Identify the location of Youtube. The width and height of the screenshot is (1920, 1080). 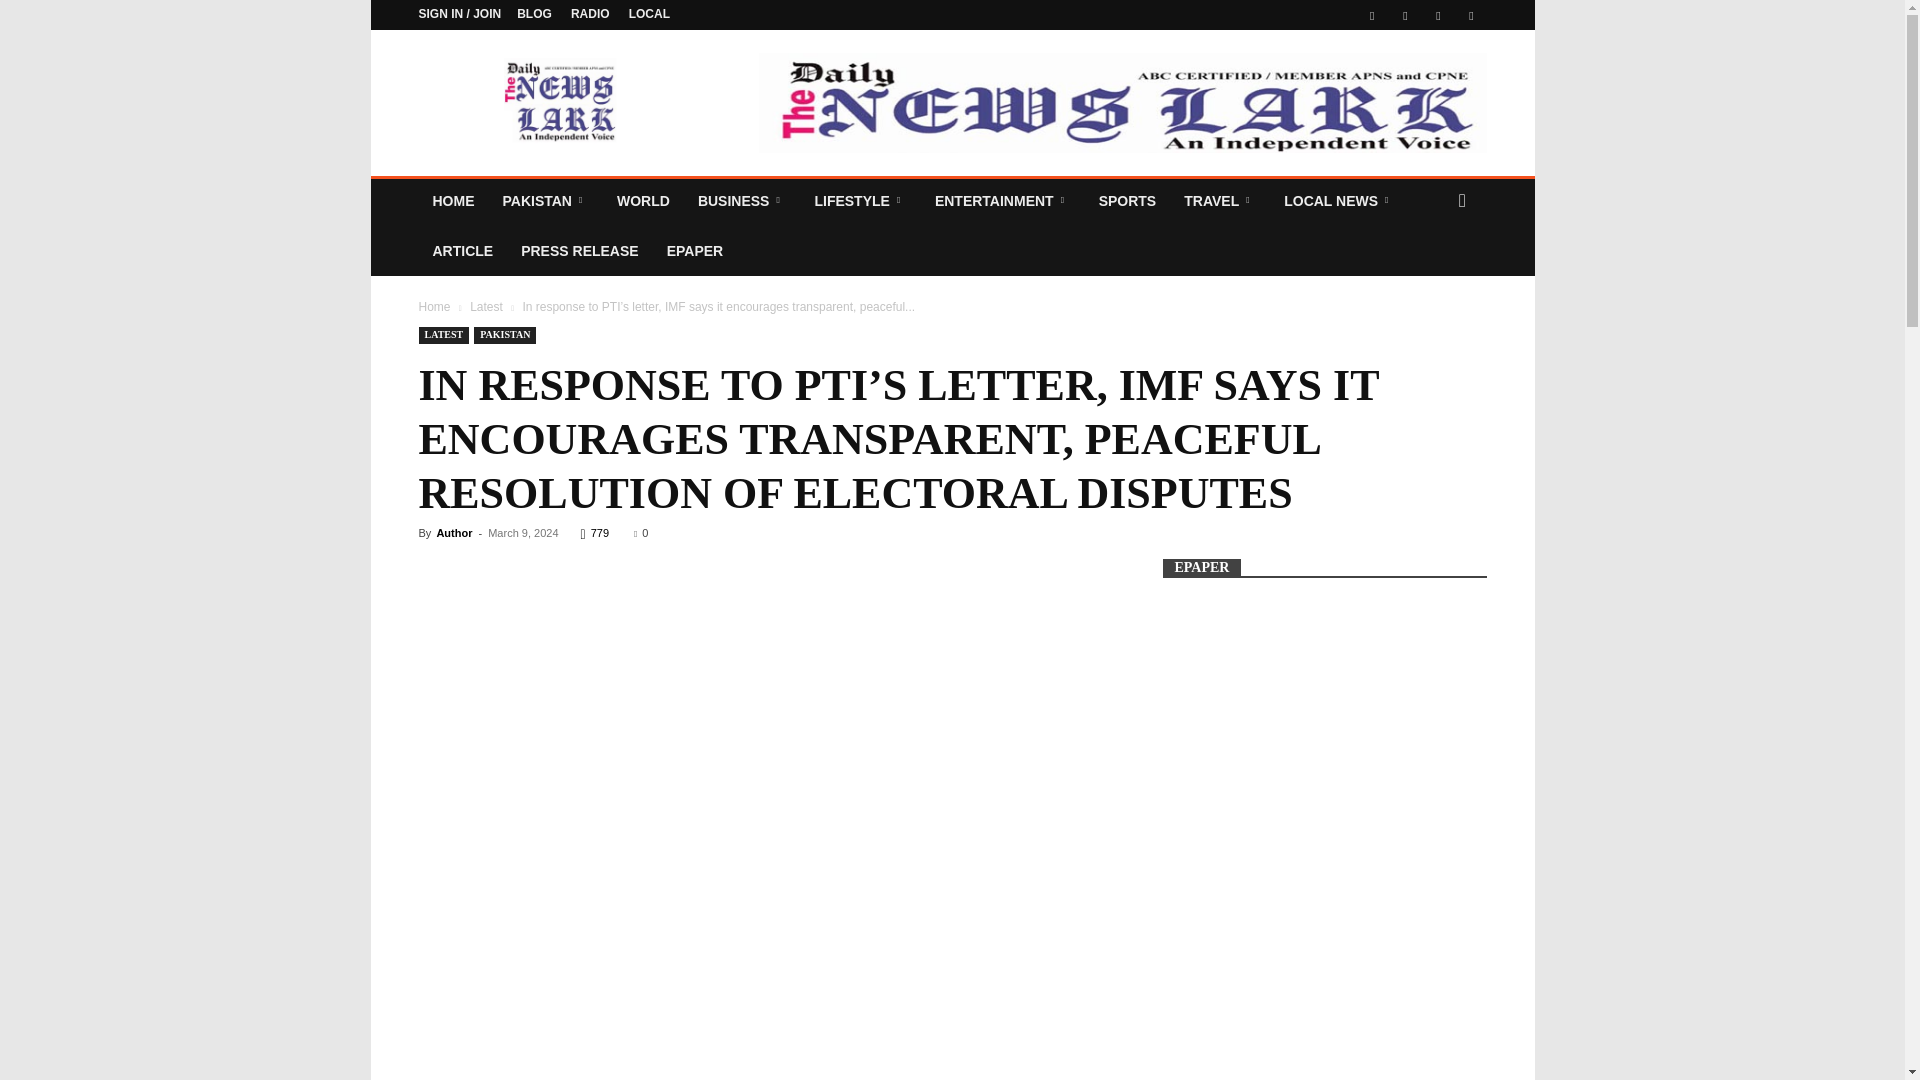
(1470, 15).